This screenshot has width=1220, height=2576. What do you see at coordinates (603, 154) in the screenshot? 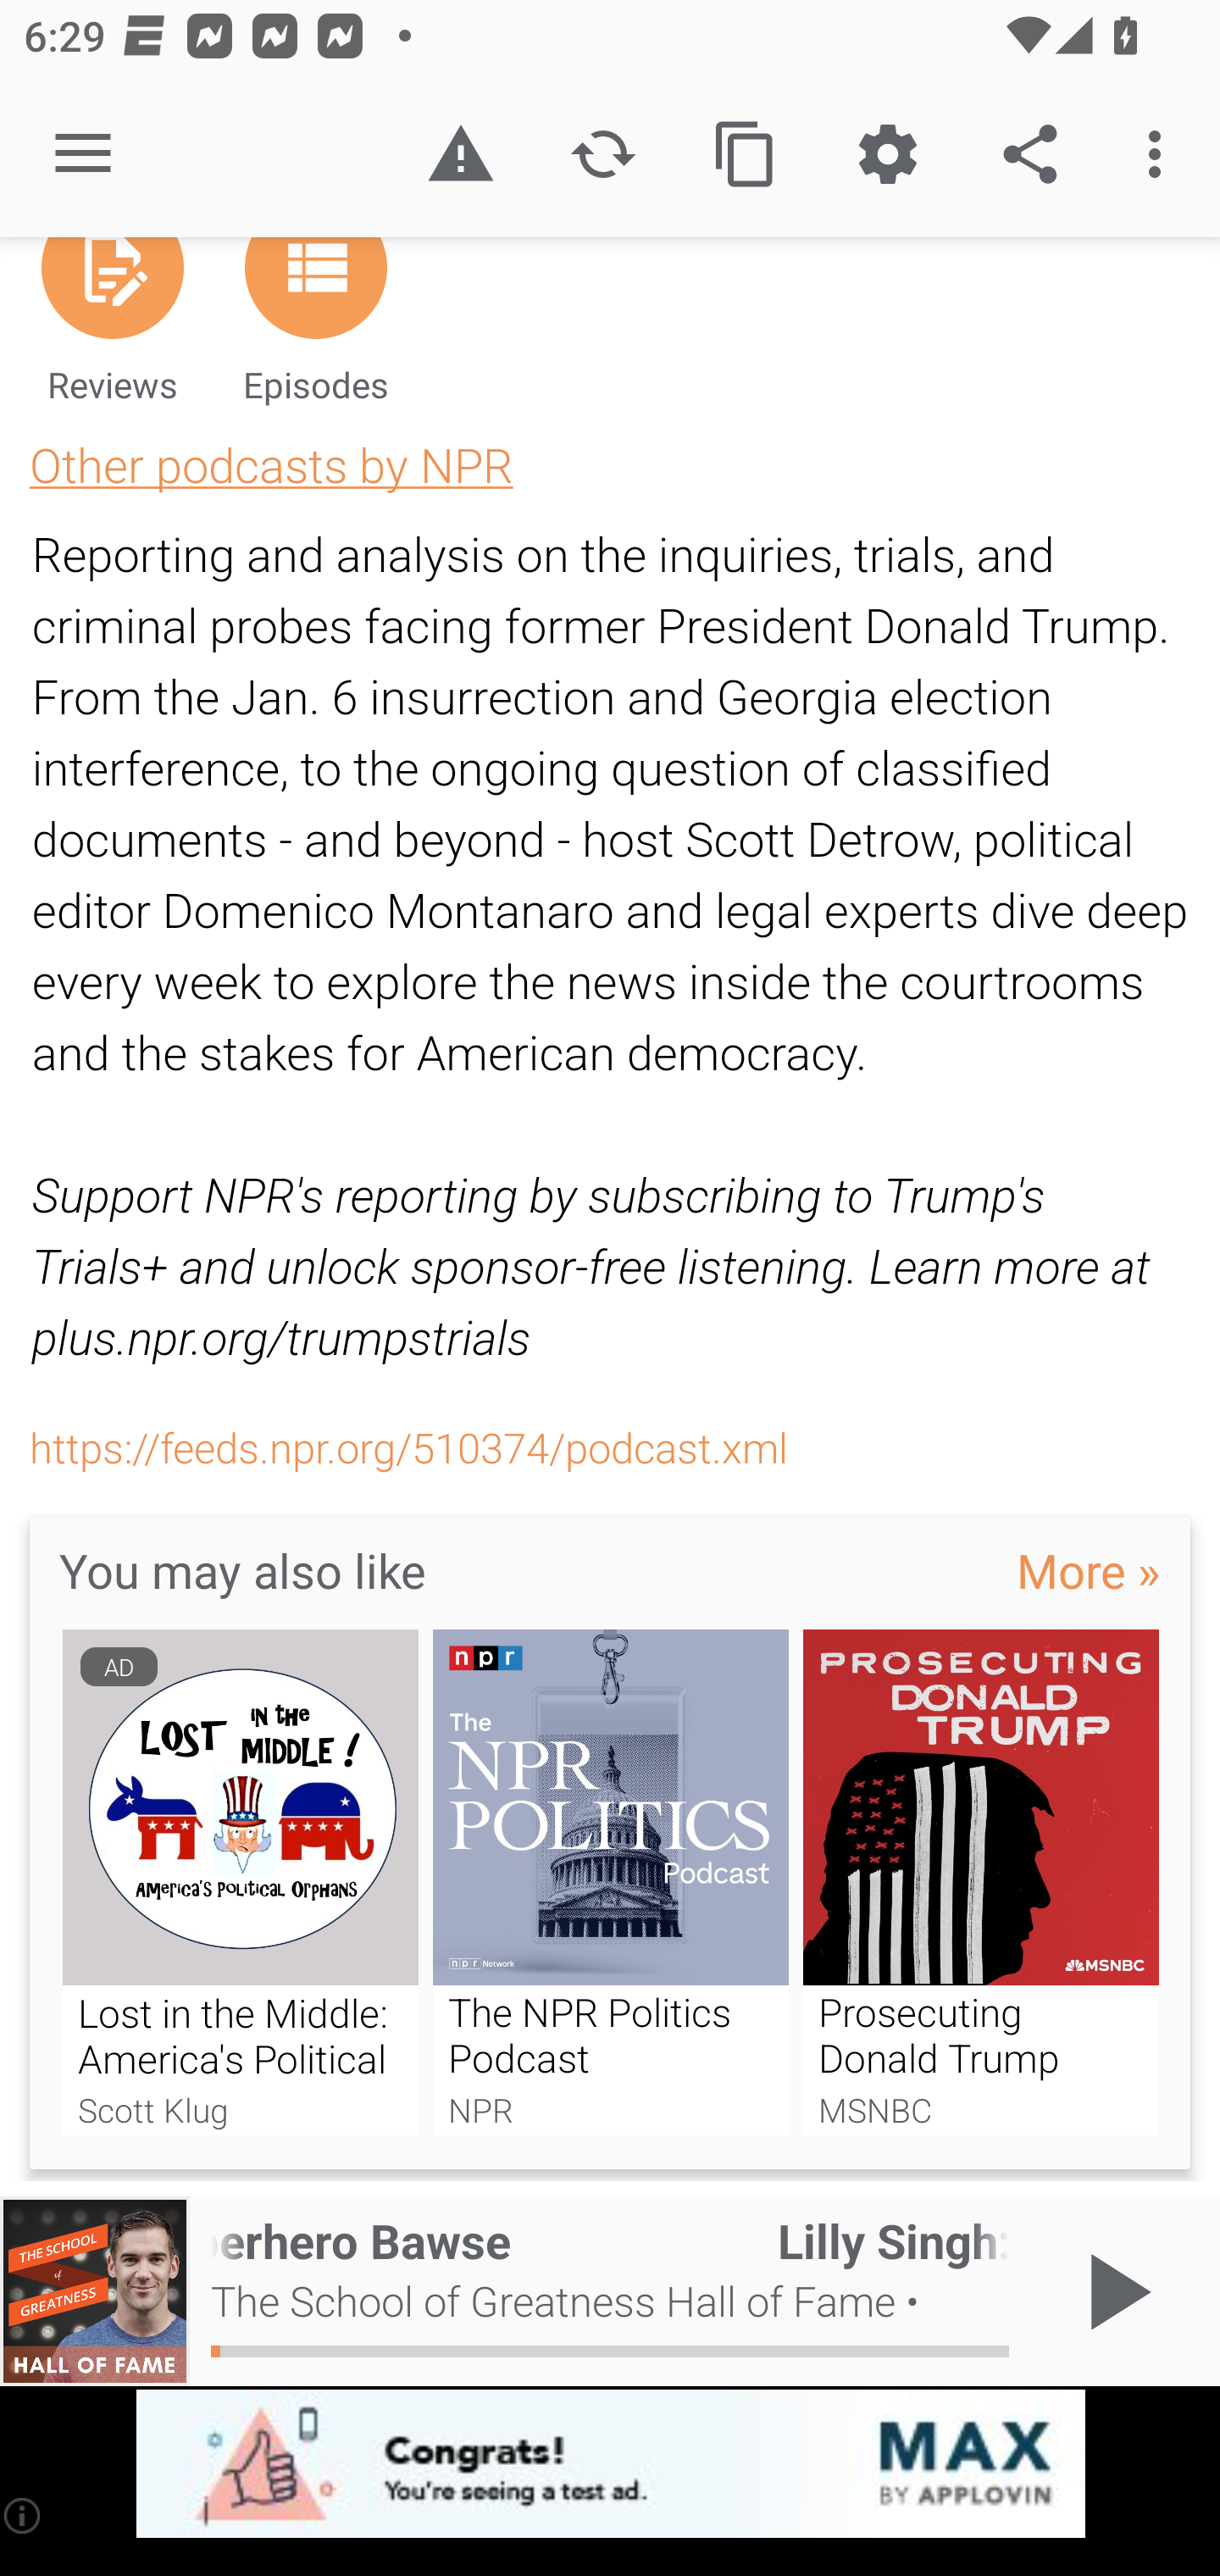
I see `Refresh podcast description` at bounding box center [603, 154].